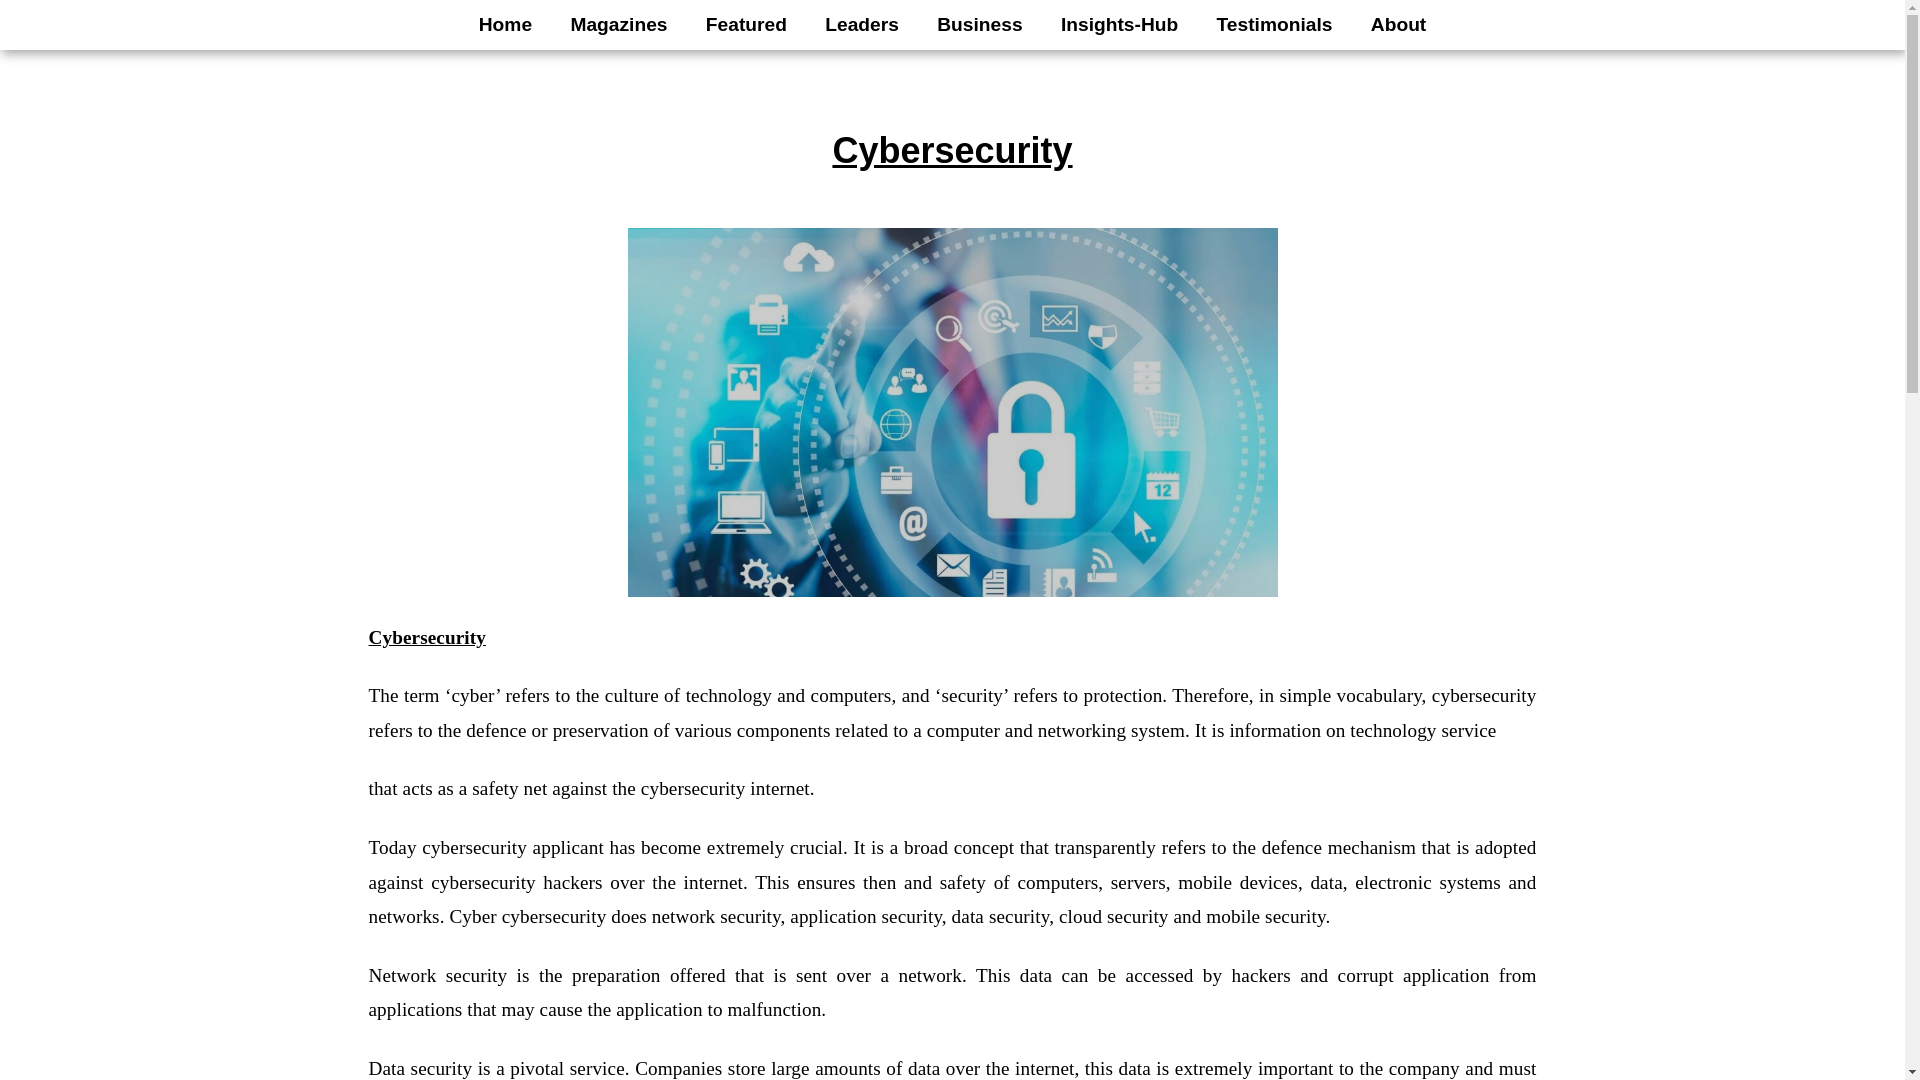 The image size is (1920, 1080). Describe the element at coordinates (506, 24) in the screenshot. I see `Home` at that location.